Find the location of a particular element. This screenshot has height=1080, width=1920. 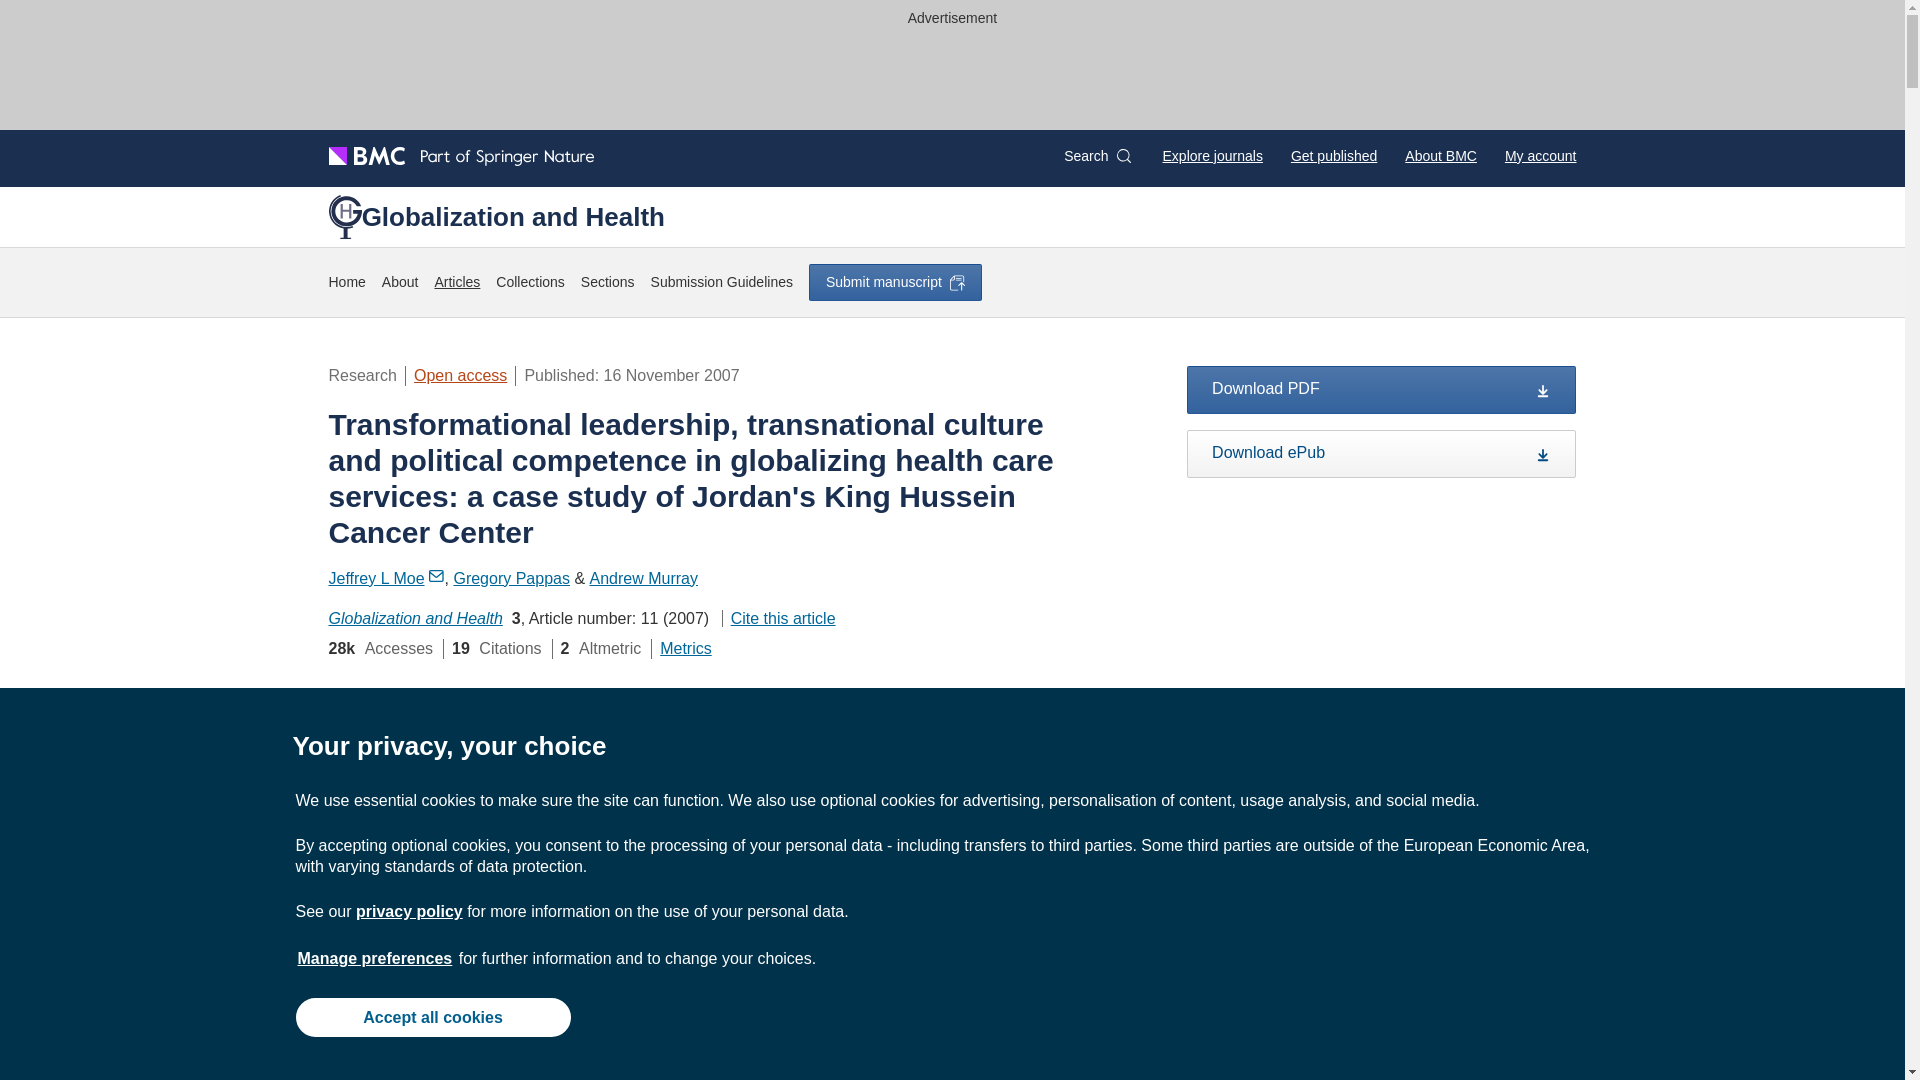

Submission Guidelines is located at coordinates (721, 282).